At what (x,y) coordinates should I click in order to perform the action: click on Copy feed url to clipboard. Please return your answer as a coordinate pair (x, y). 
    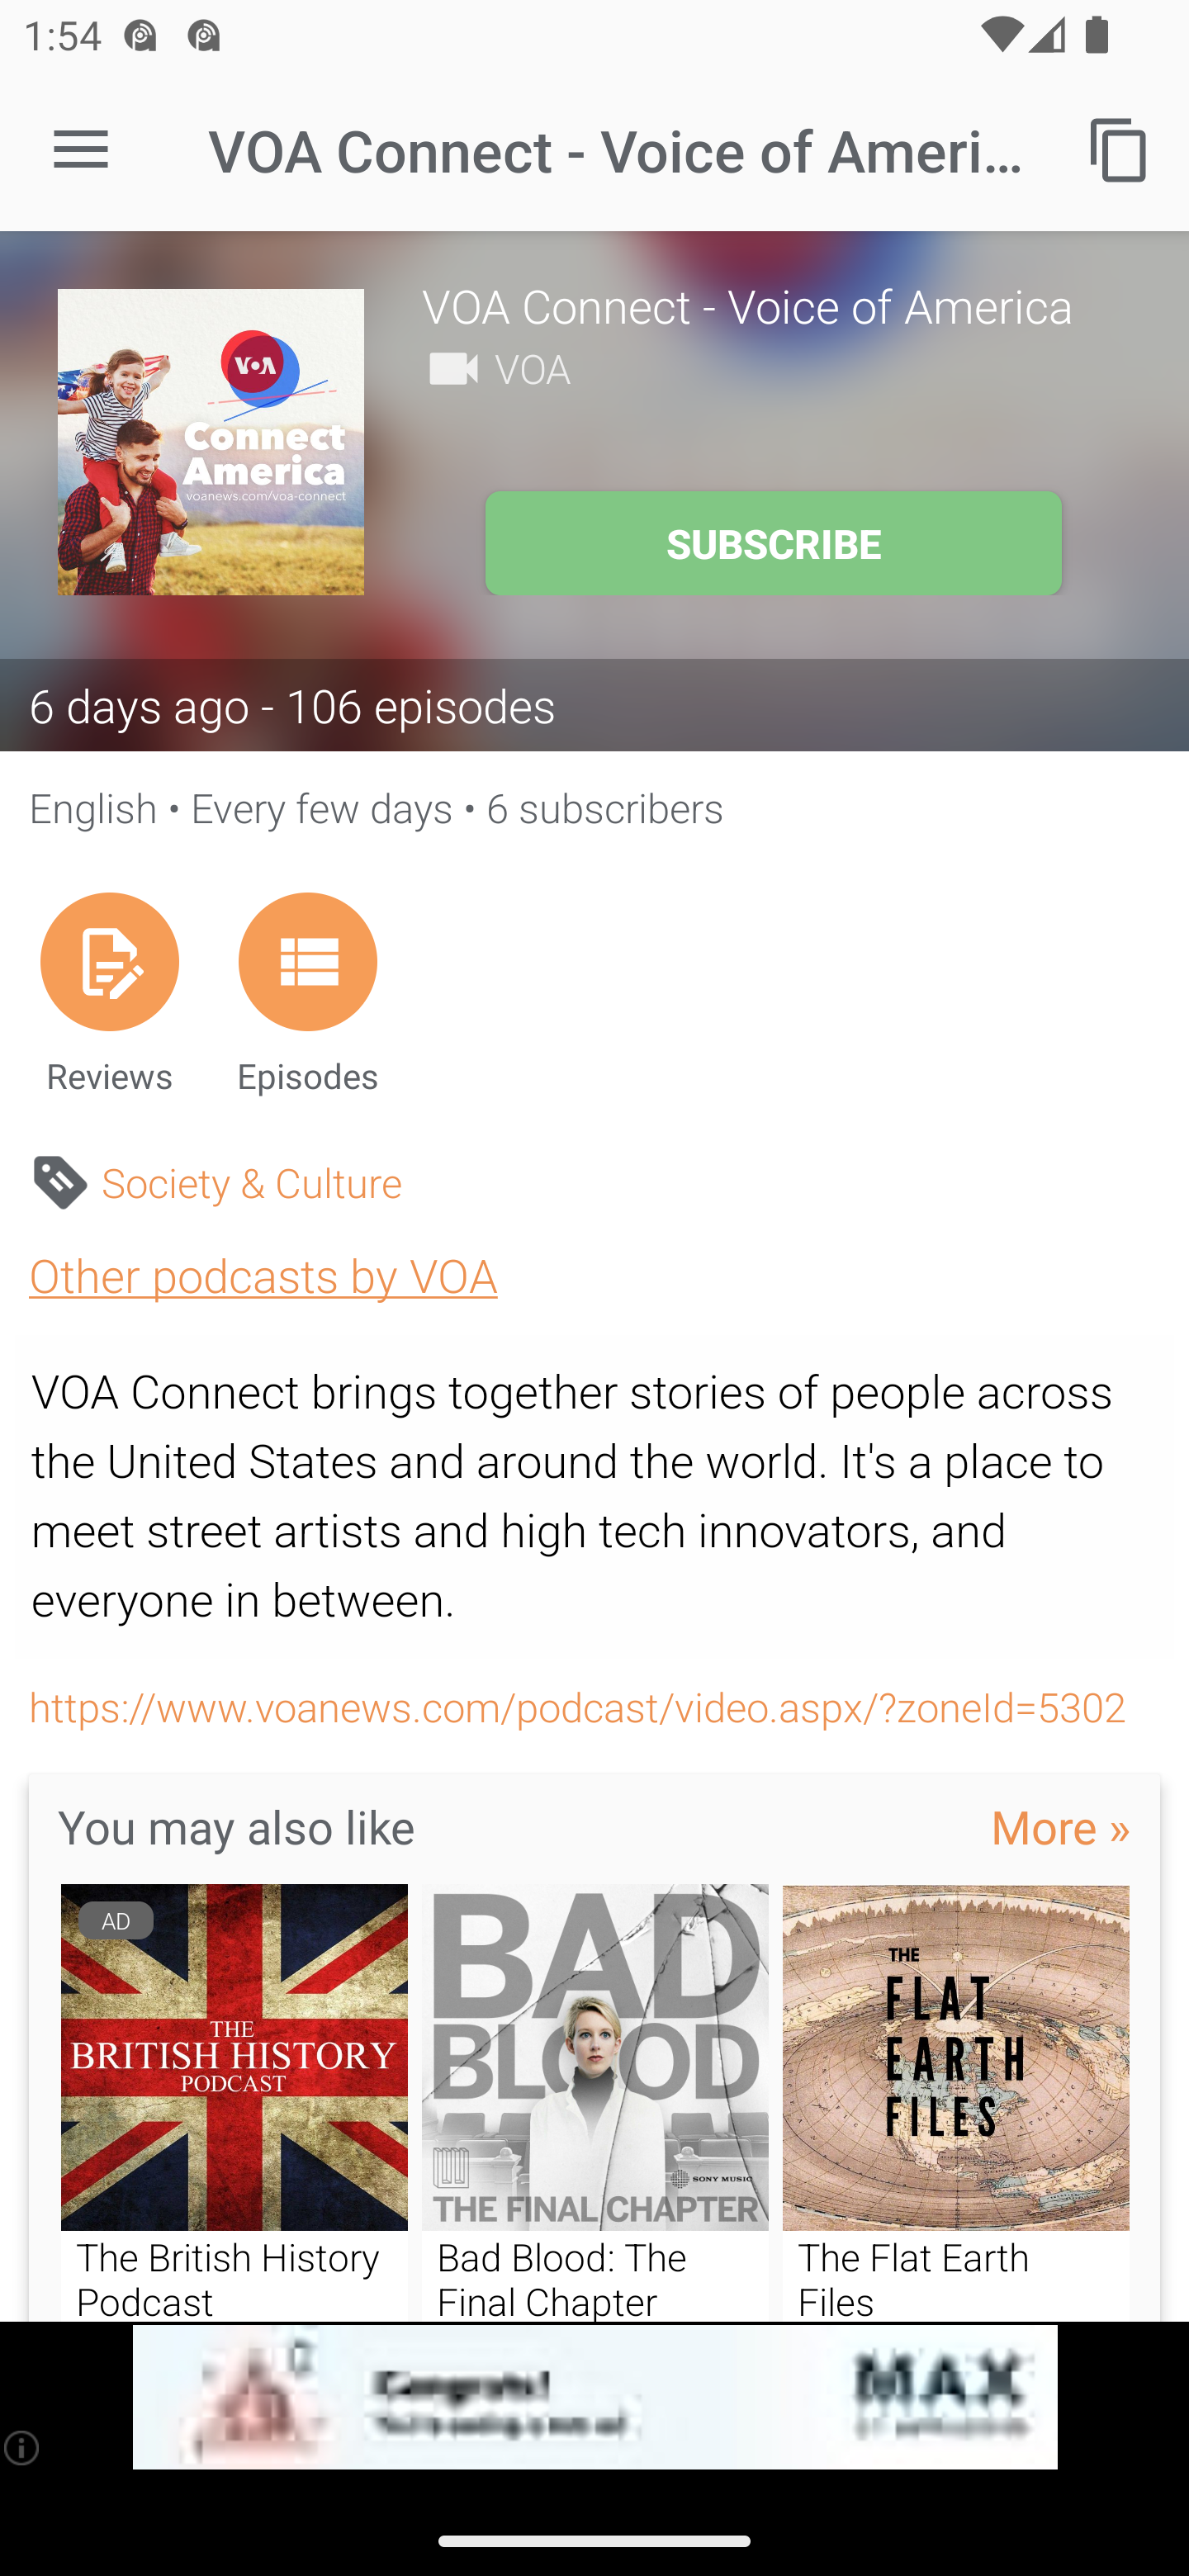
    Looking at the image, I should click on (1120, 149).